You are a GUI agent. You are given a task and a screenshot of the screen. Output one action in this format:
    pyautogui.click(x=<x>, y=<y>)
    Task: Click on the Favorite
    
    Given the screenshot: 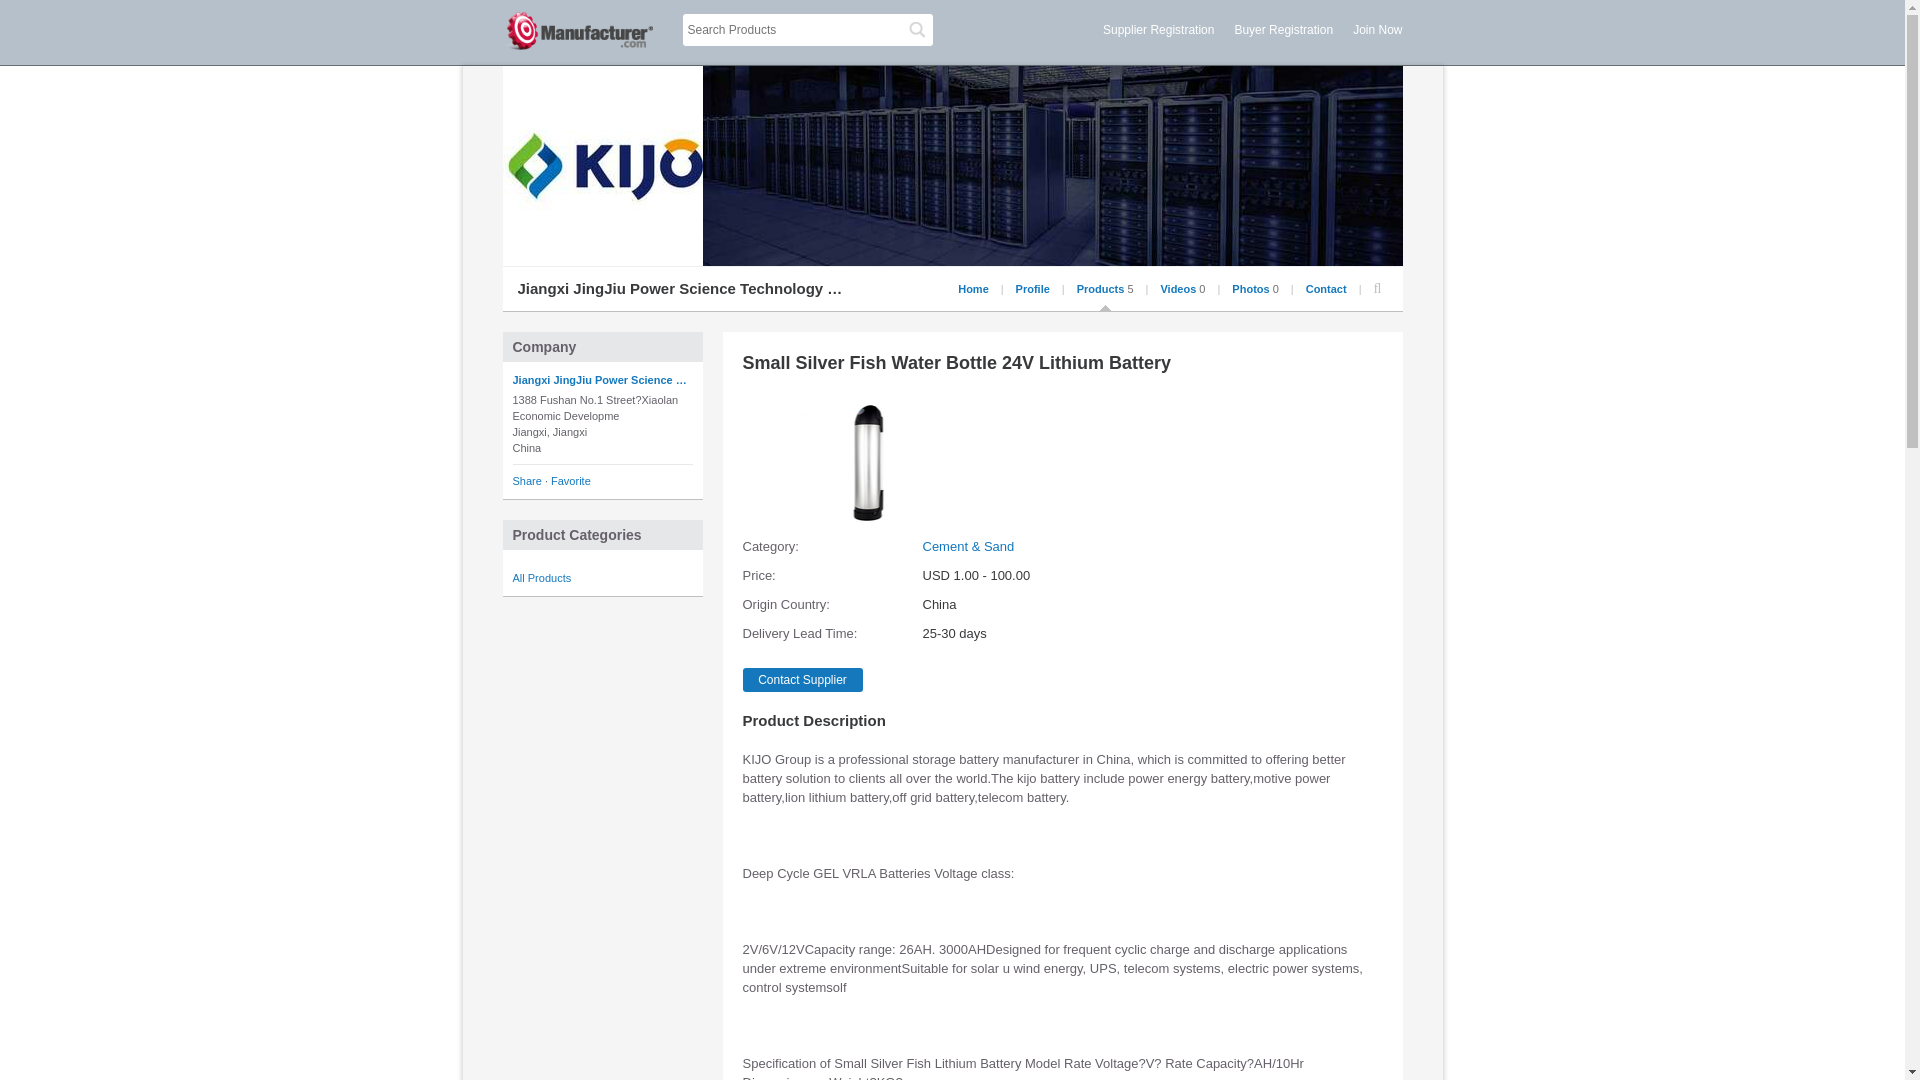 What is the action you would take?
    pyautogui.click(x=571, y=481)
    